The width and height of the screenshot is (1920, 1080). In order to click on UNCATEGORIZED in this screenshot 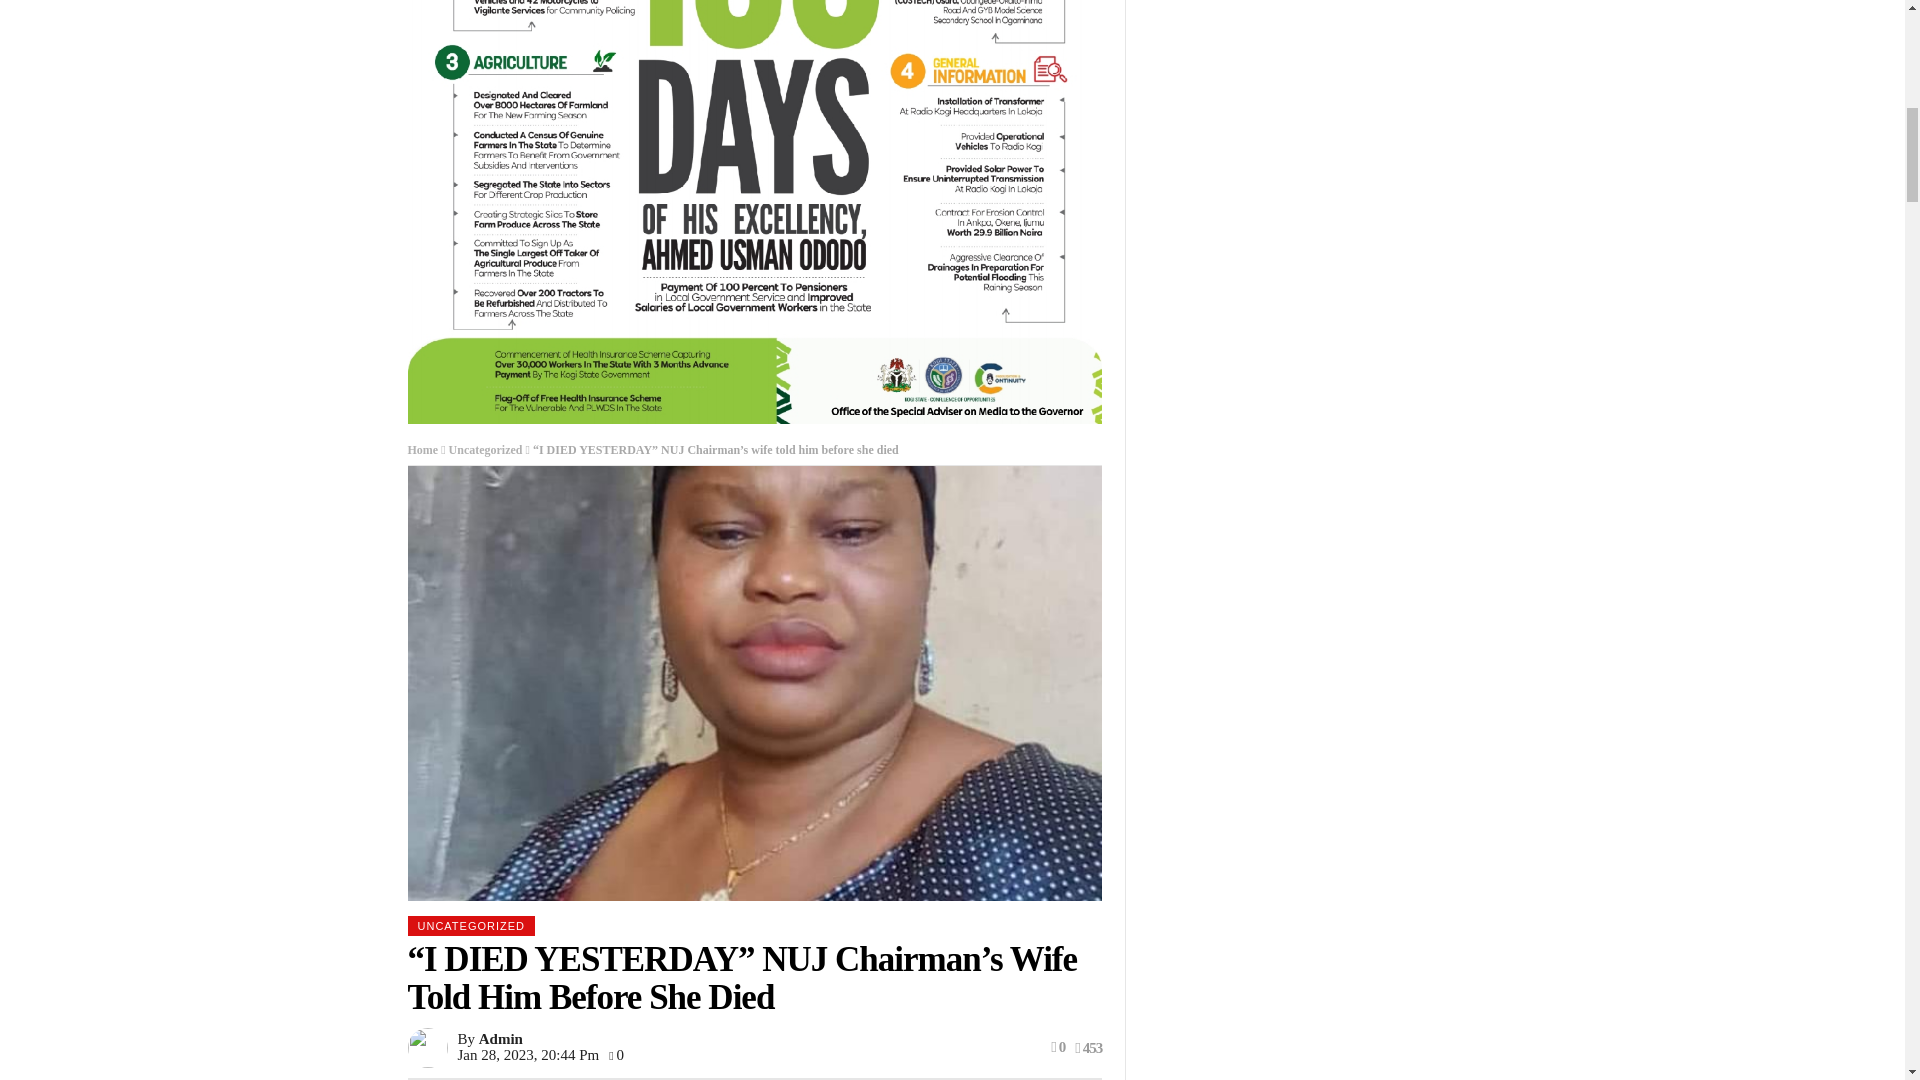, I will do `click(471, 926)`.